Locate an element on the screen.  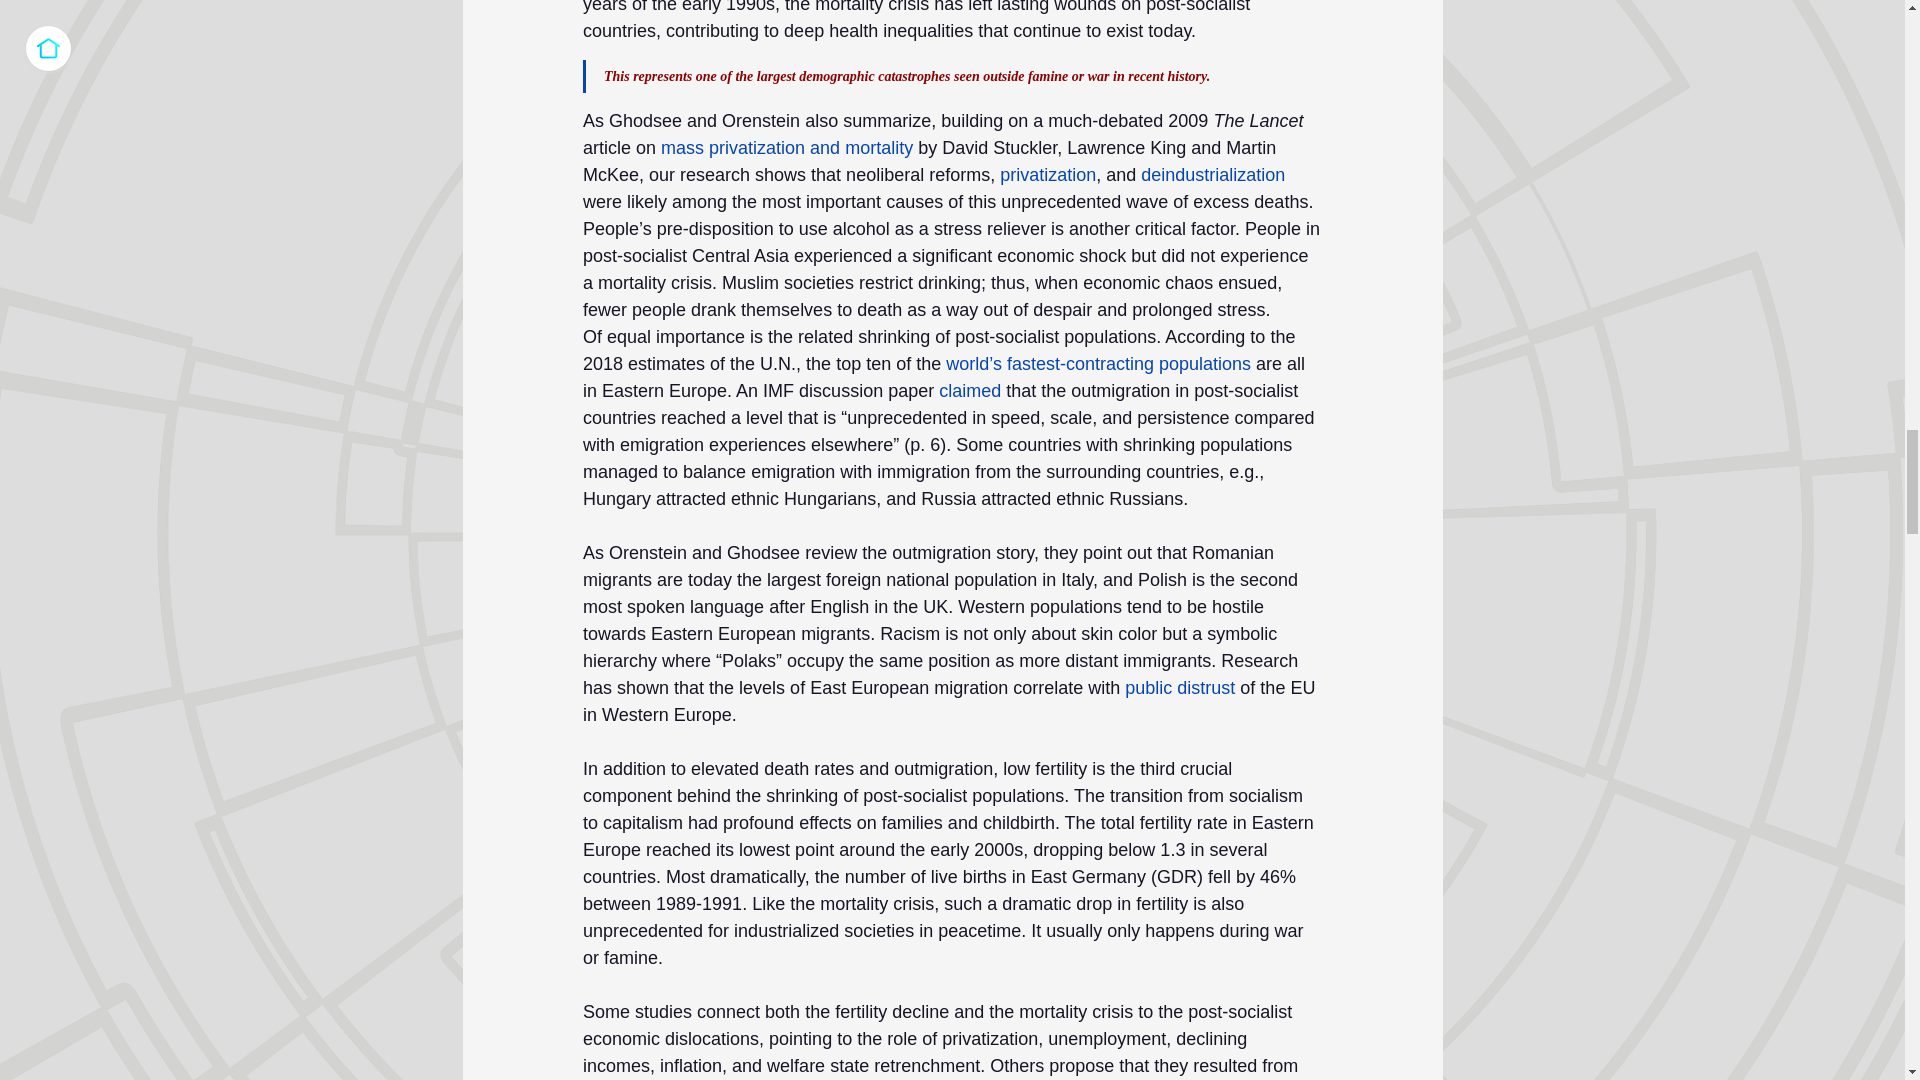
deindustrialization is located at coordinates (1212, 174).